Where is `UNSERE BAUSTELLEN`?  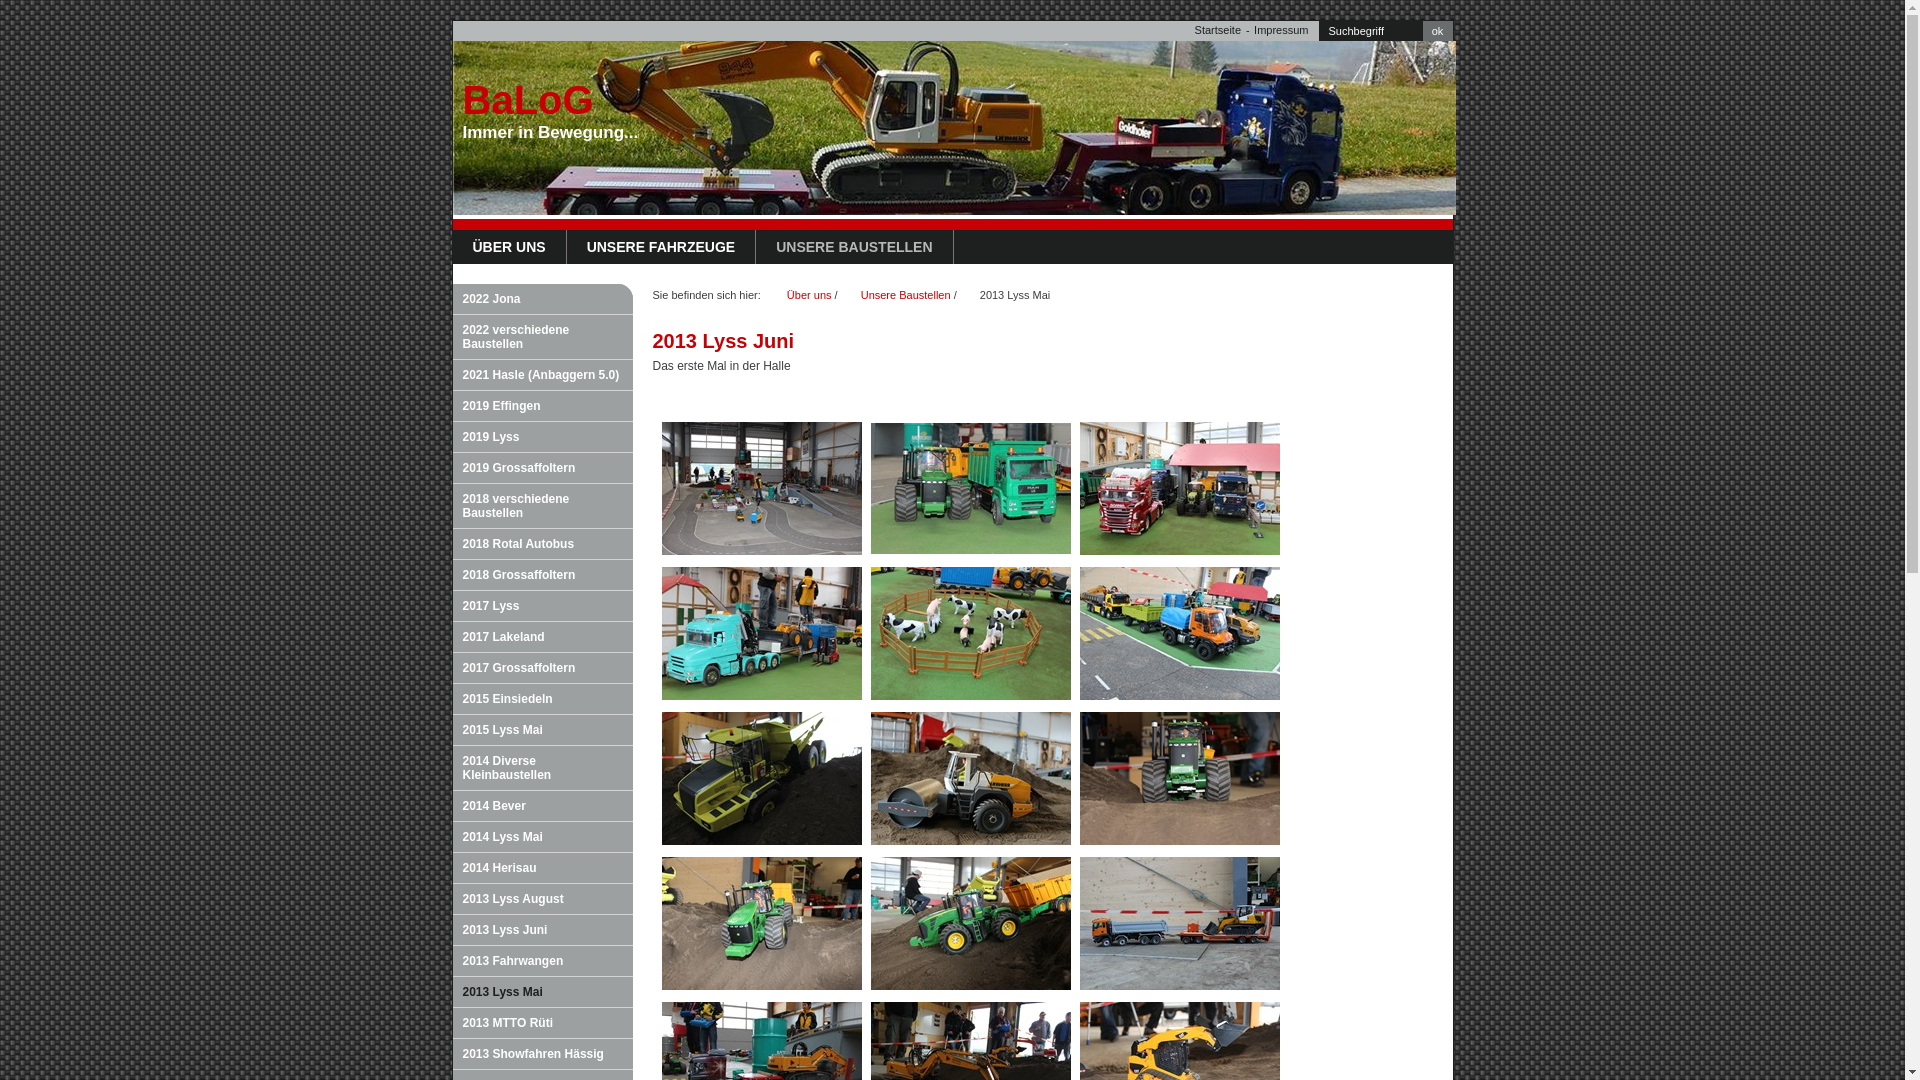
UNSERE BAUSTELLEN is located at coordinates (854, 247).